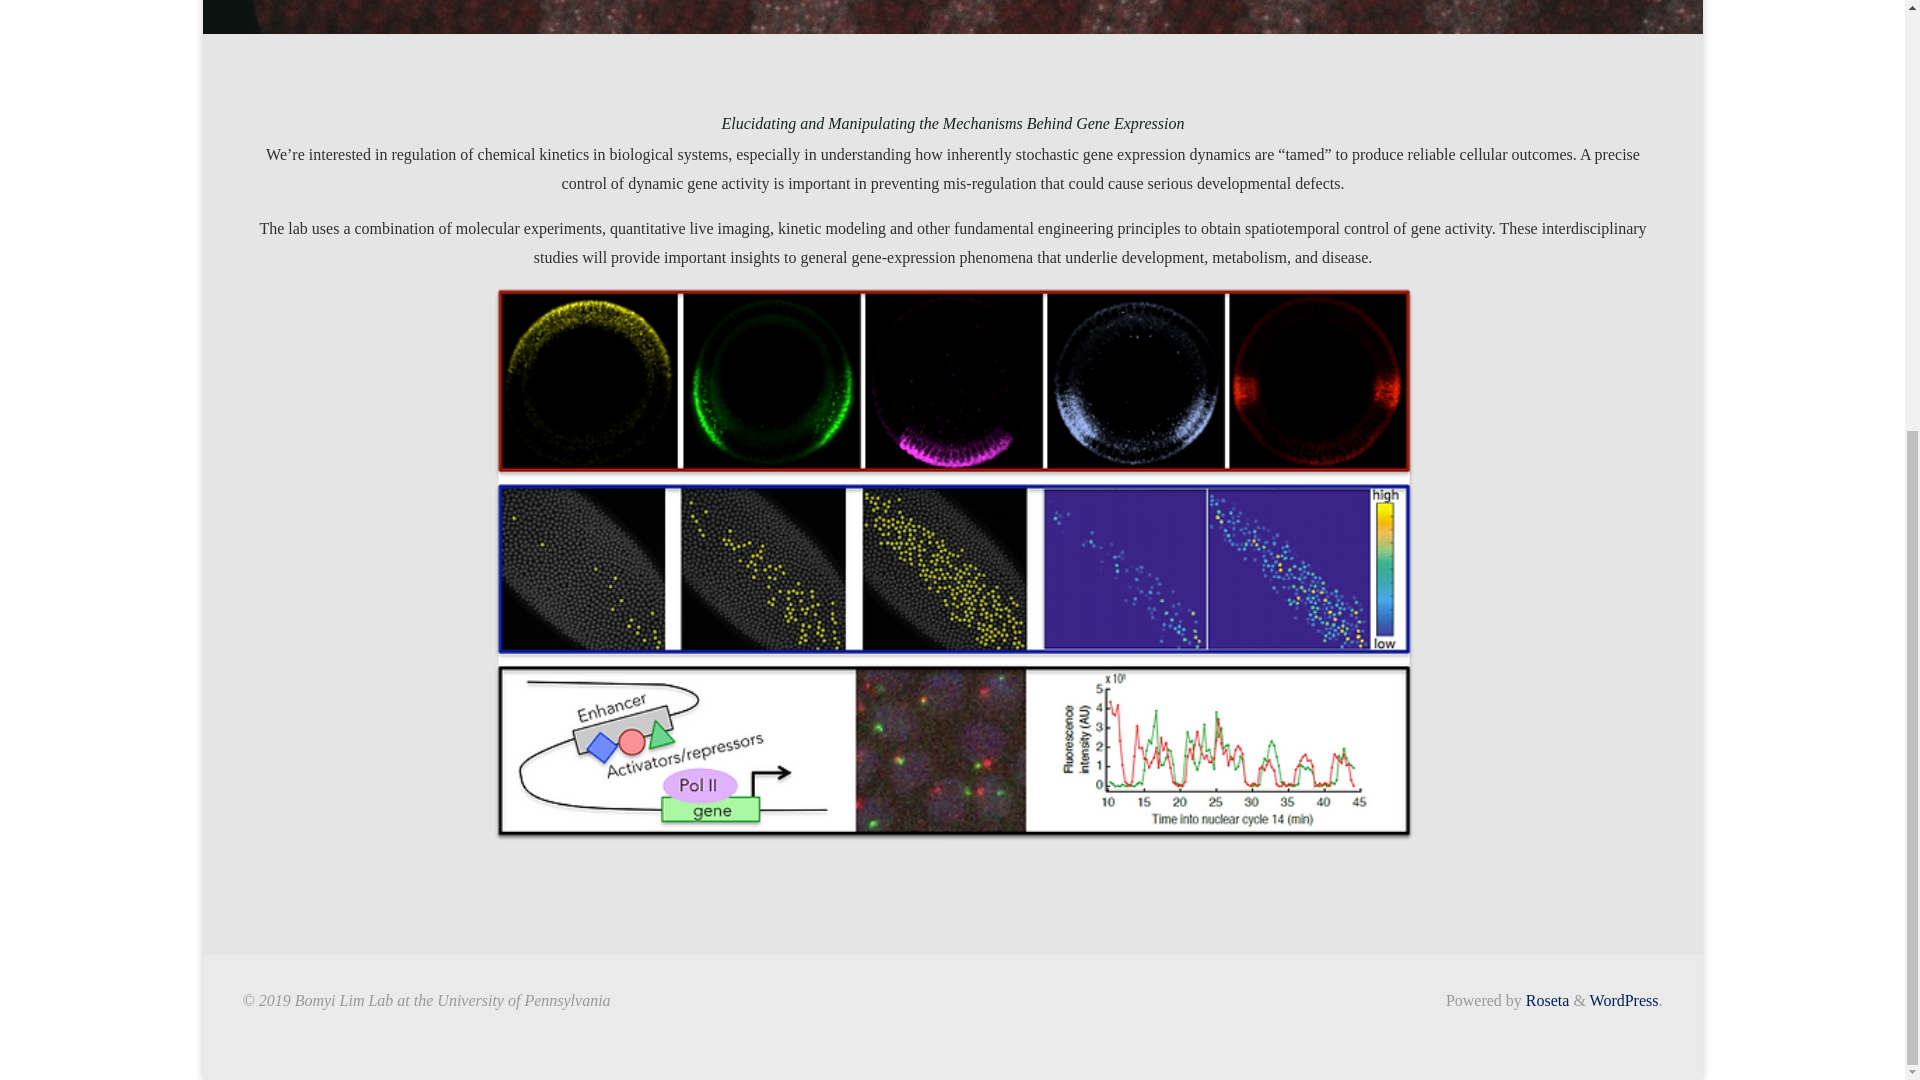 The height and width of the screenshot is (1080, 1920). What do you see at coordinates (1624, 1000) in the screenshot?
I see `Semantic Personal Publishing Platform` at bounding box center [1624, 1000].